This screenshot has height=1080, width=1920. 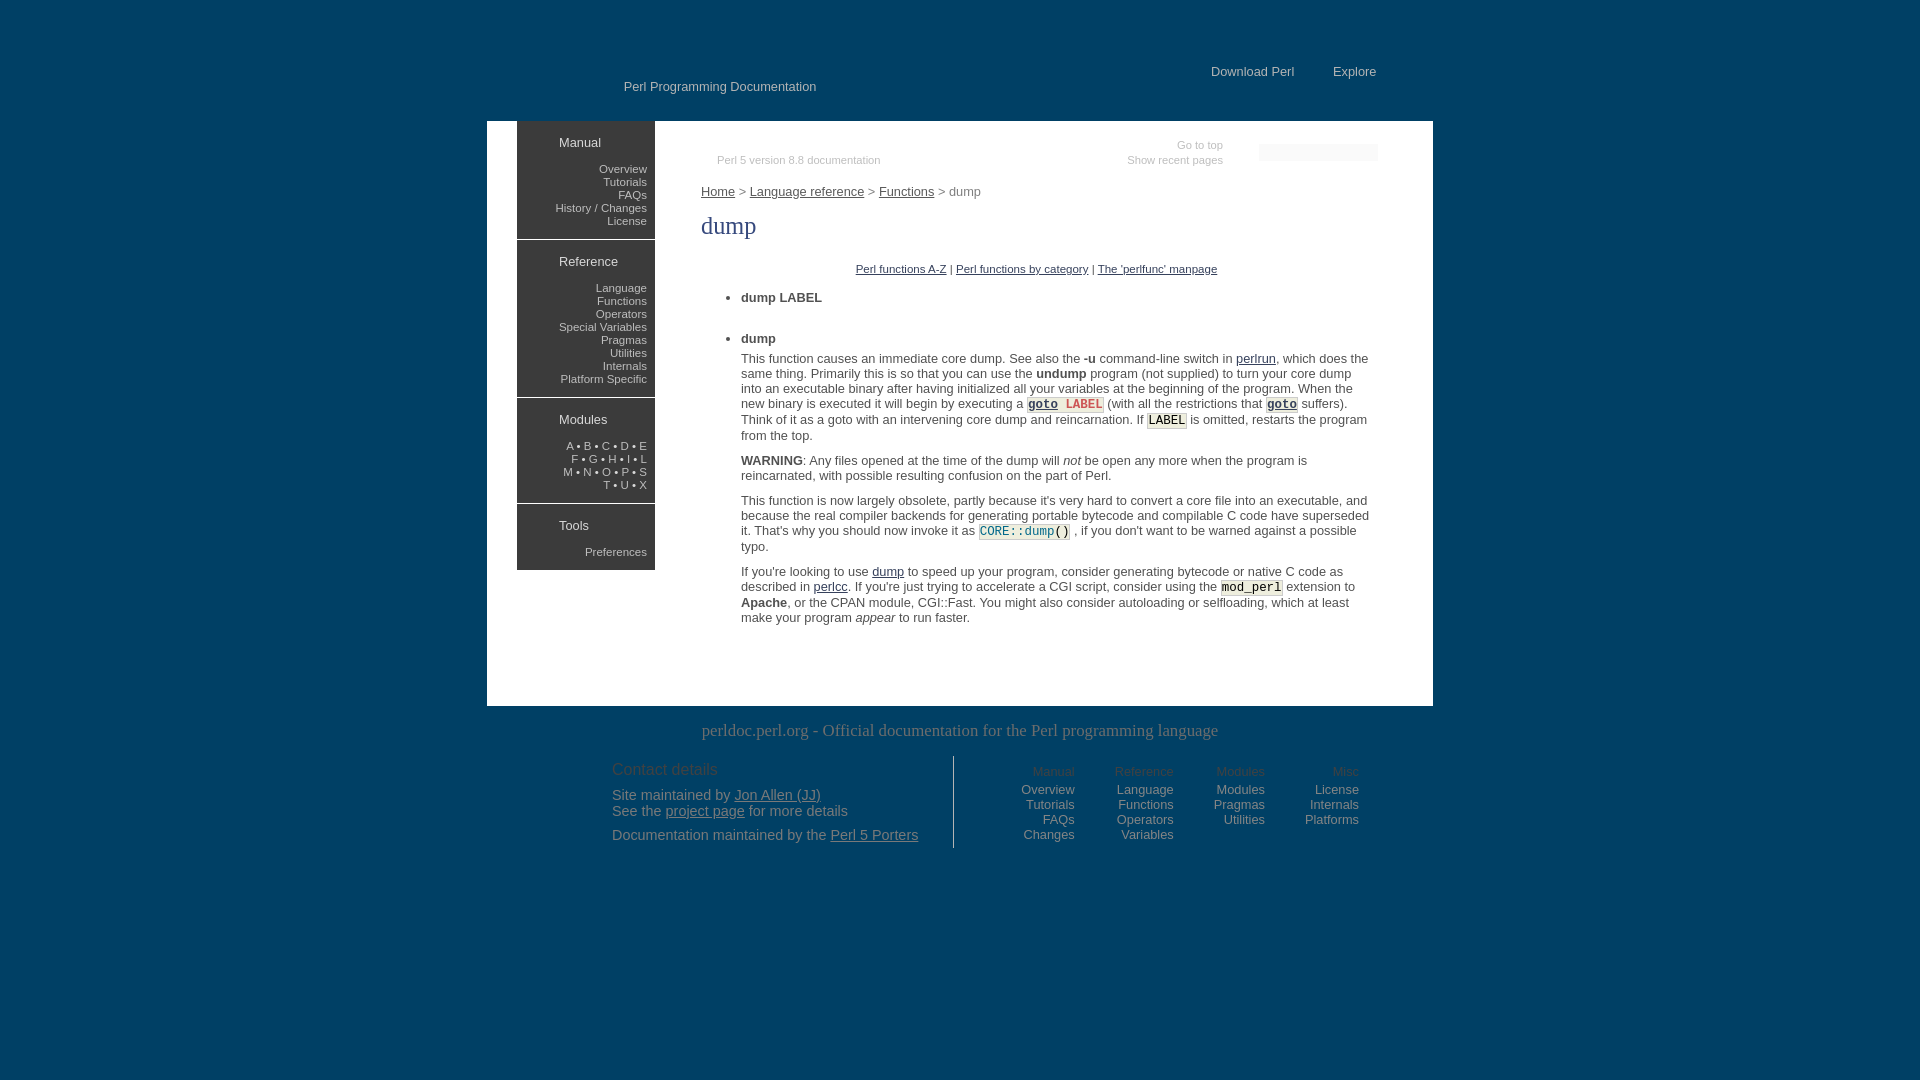 I want to click on U, so click(x=624, y=485).